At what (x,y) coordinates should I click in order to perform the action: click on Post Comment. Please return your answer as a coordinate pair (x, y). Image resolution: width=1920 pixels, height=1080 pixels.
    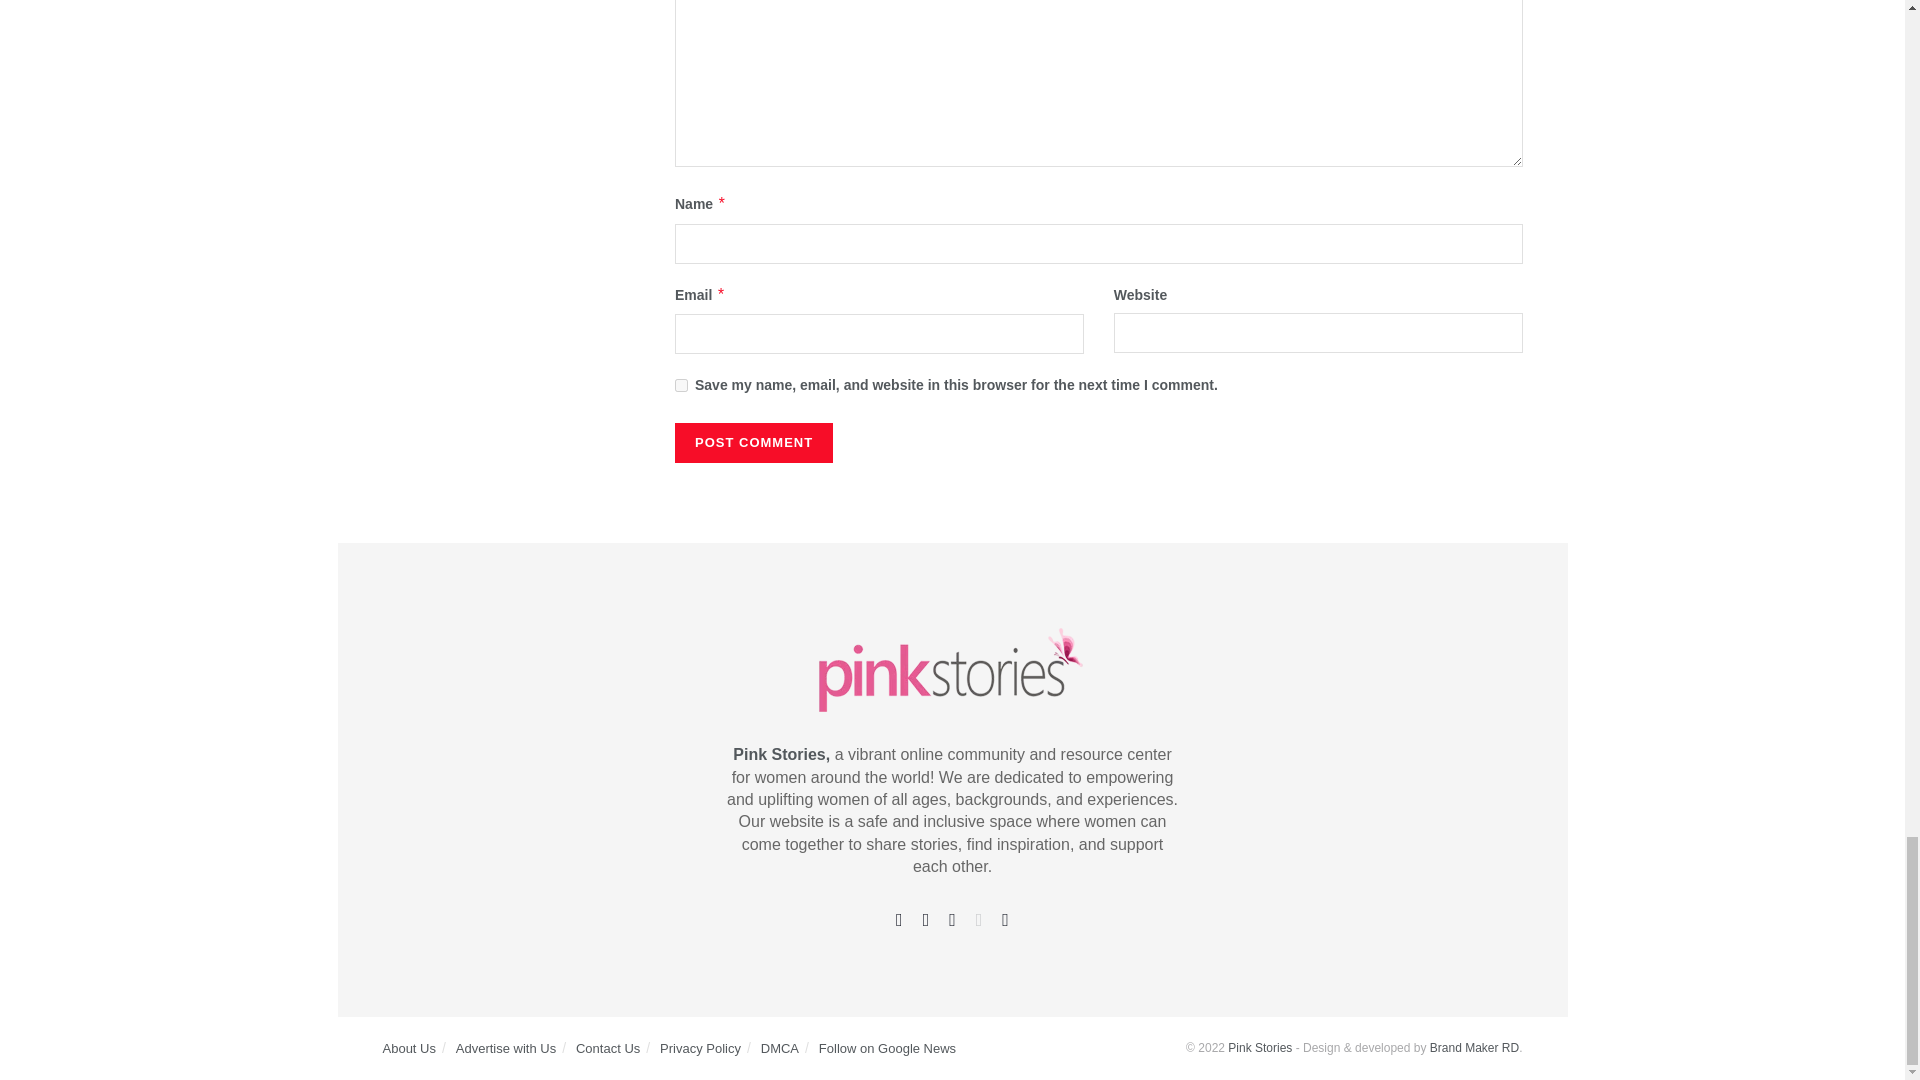
    Looking at the image, I should click on (754, 443).